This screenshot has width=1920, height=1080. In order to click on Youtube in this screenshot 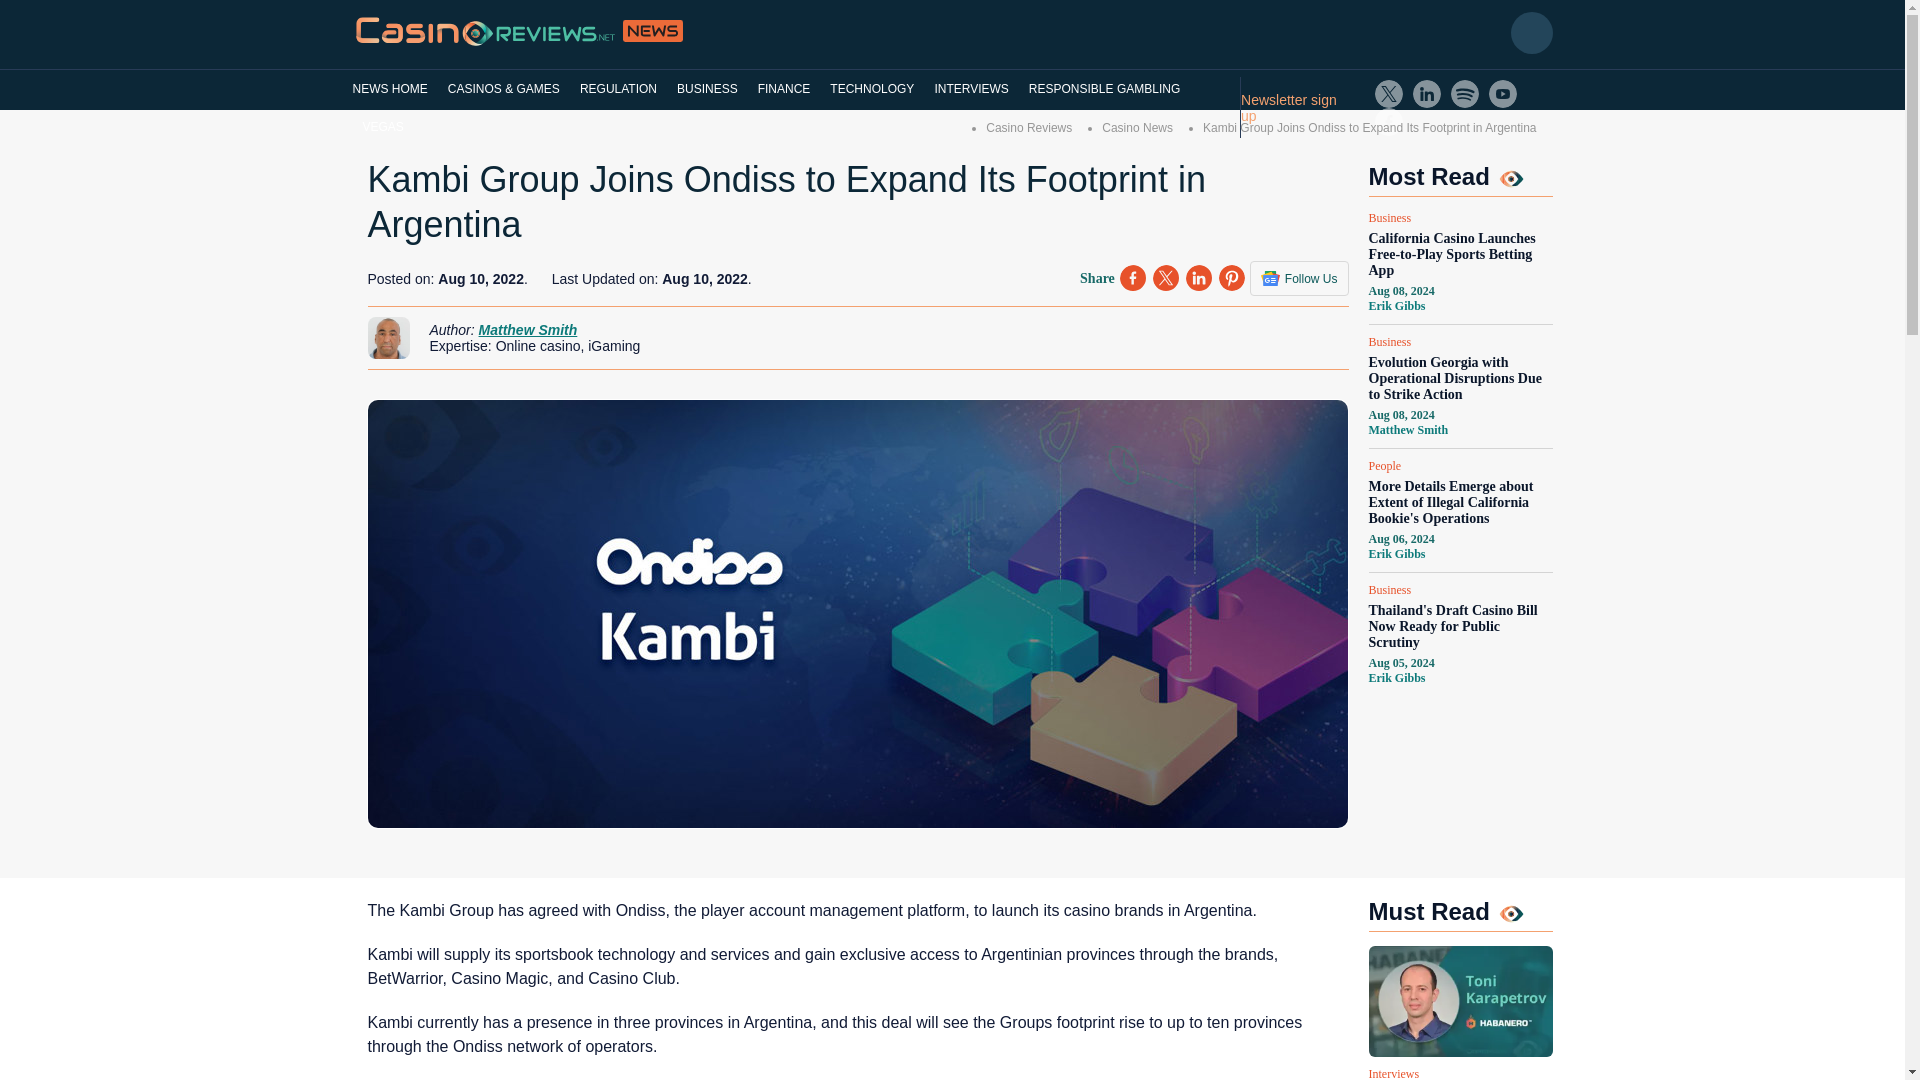, I will do `click(1502, 94)`.